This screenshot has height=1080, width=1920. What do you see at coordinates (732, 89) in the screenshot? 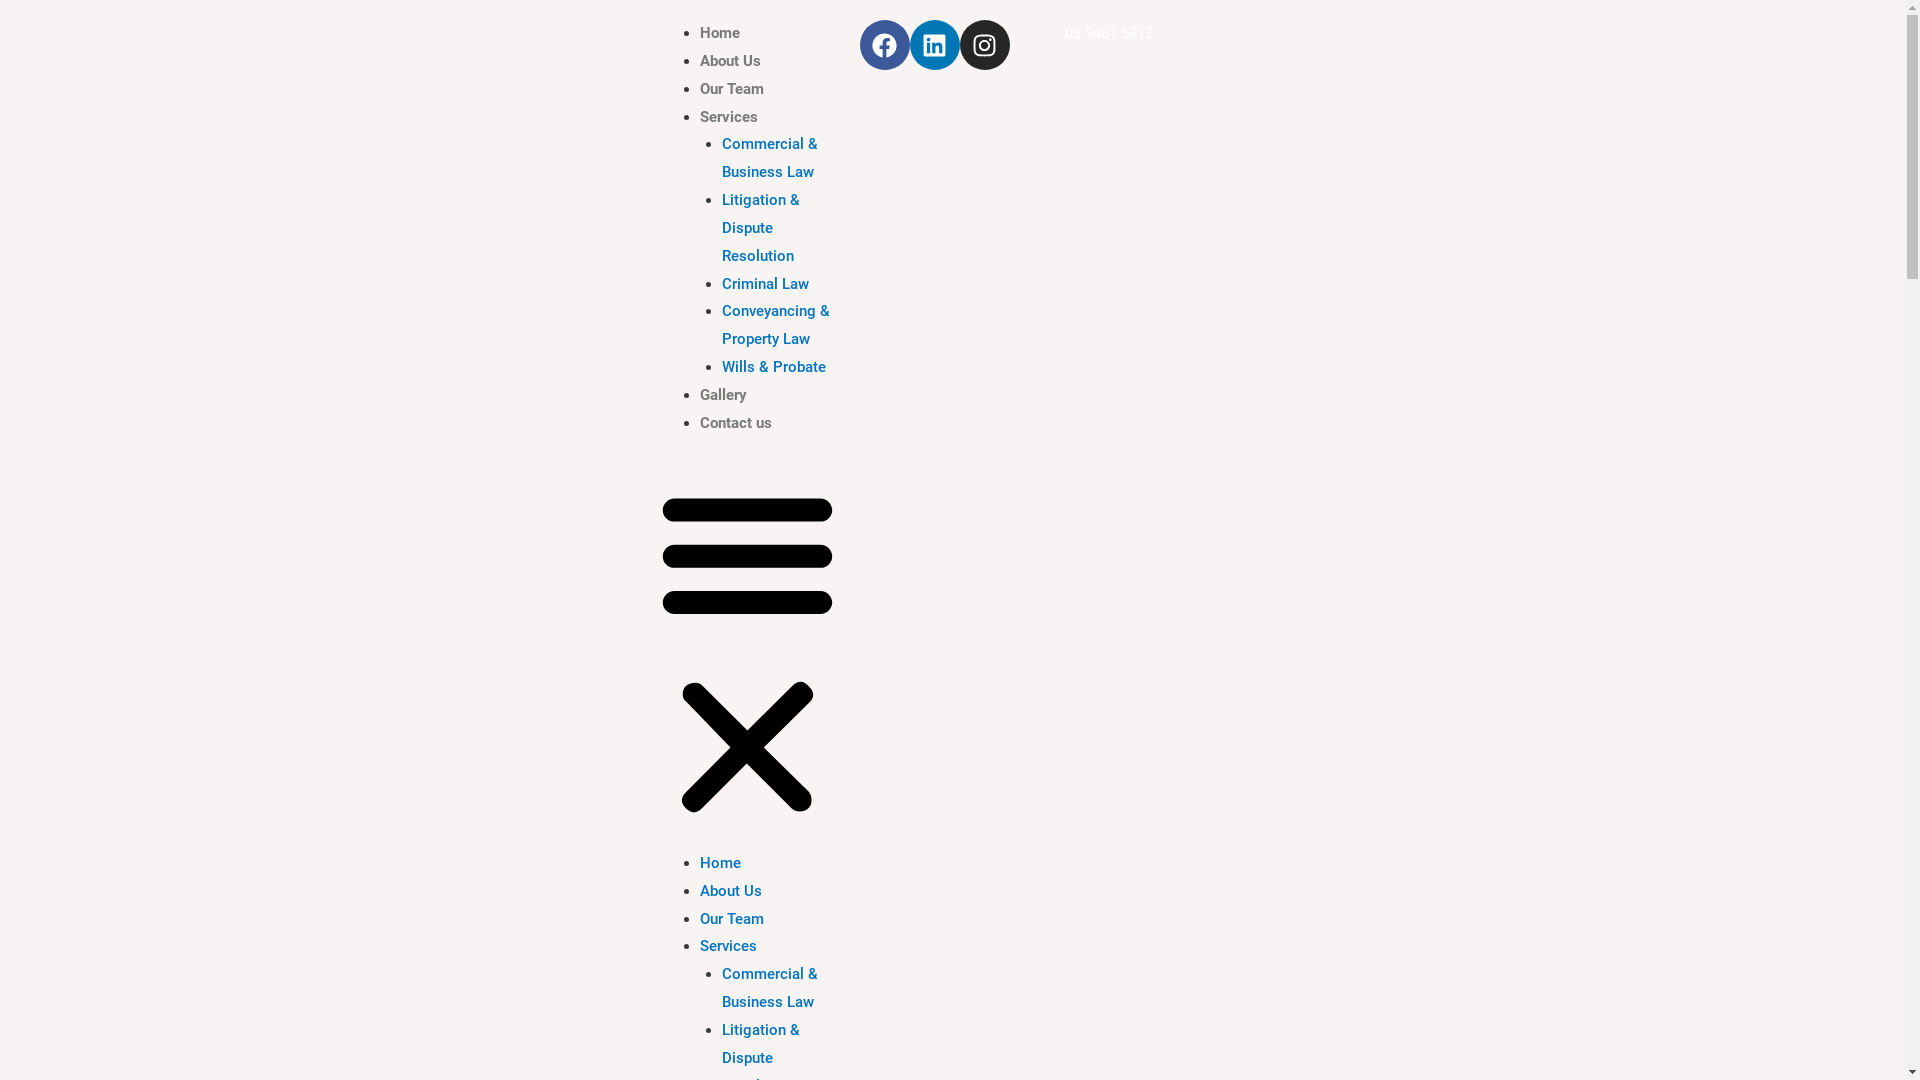
I see `Our Team` at bounding box center [732, 89].